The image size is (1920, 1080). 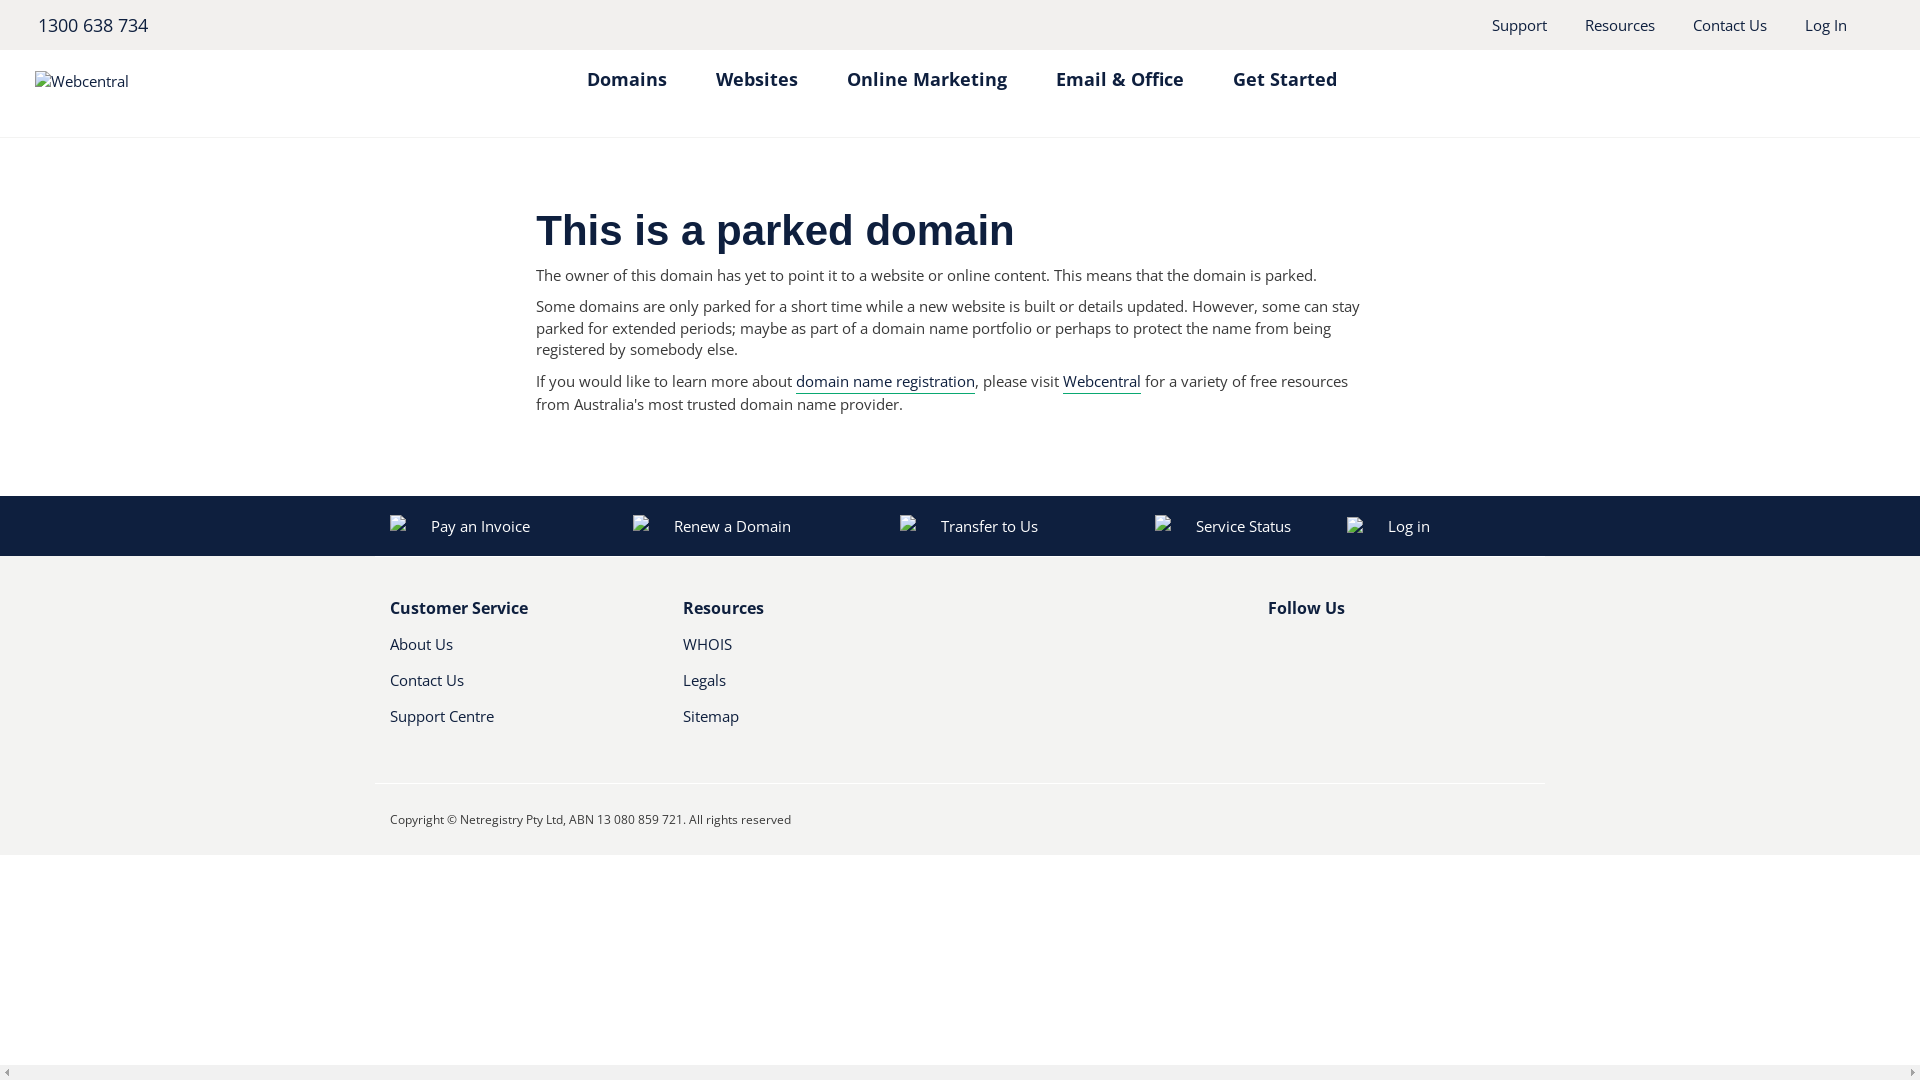 What do you see at coordinates (794, 652) in the screenshot?
I see `WHOIS` at bounding box center [794, 652].